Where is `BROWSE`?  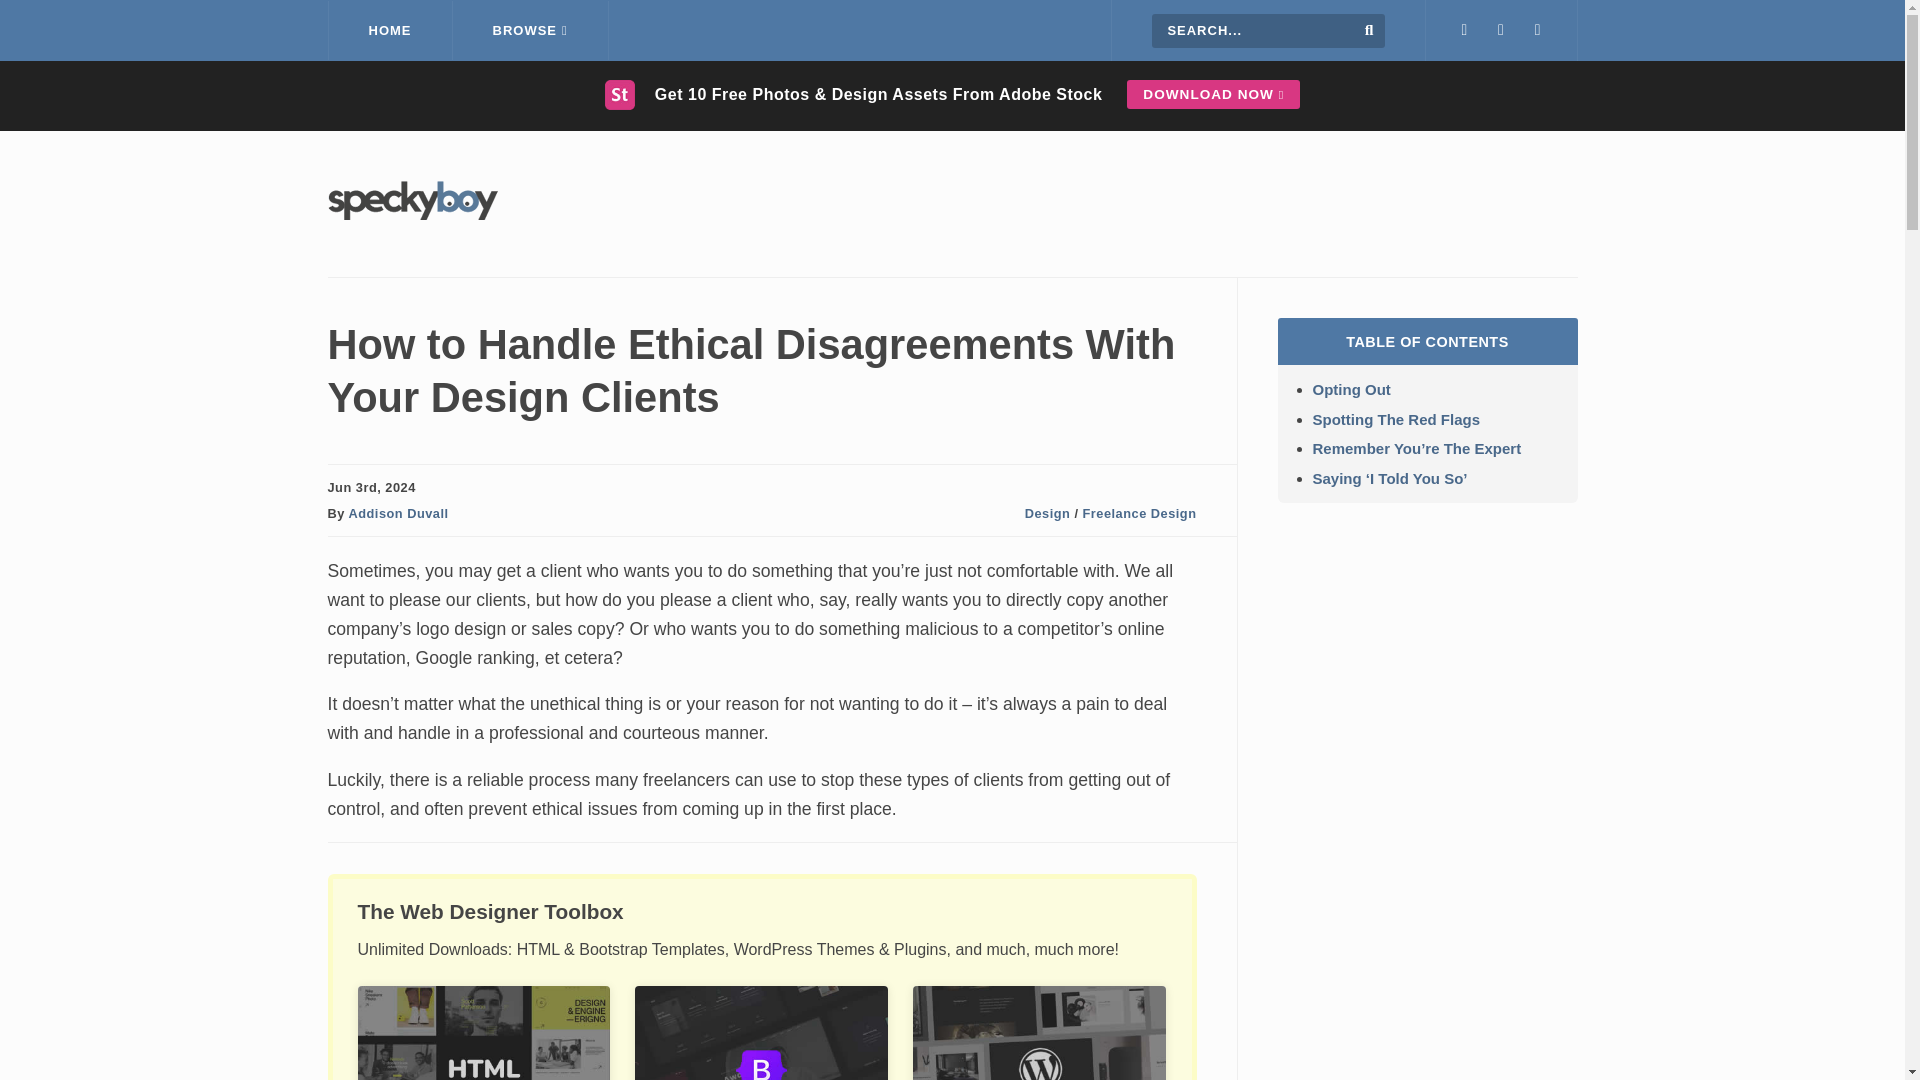
BROWSE is located at coordinates (530, 30).